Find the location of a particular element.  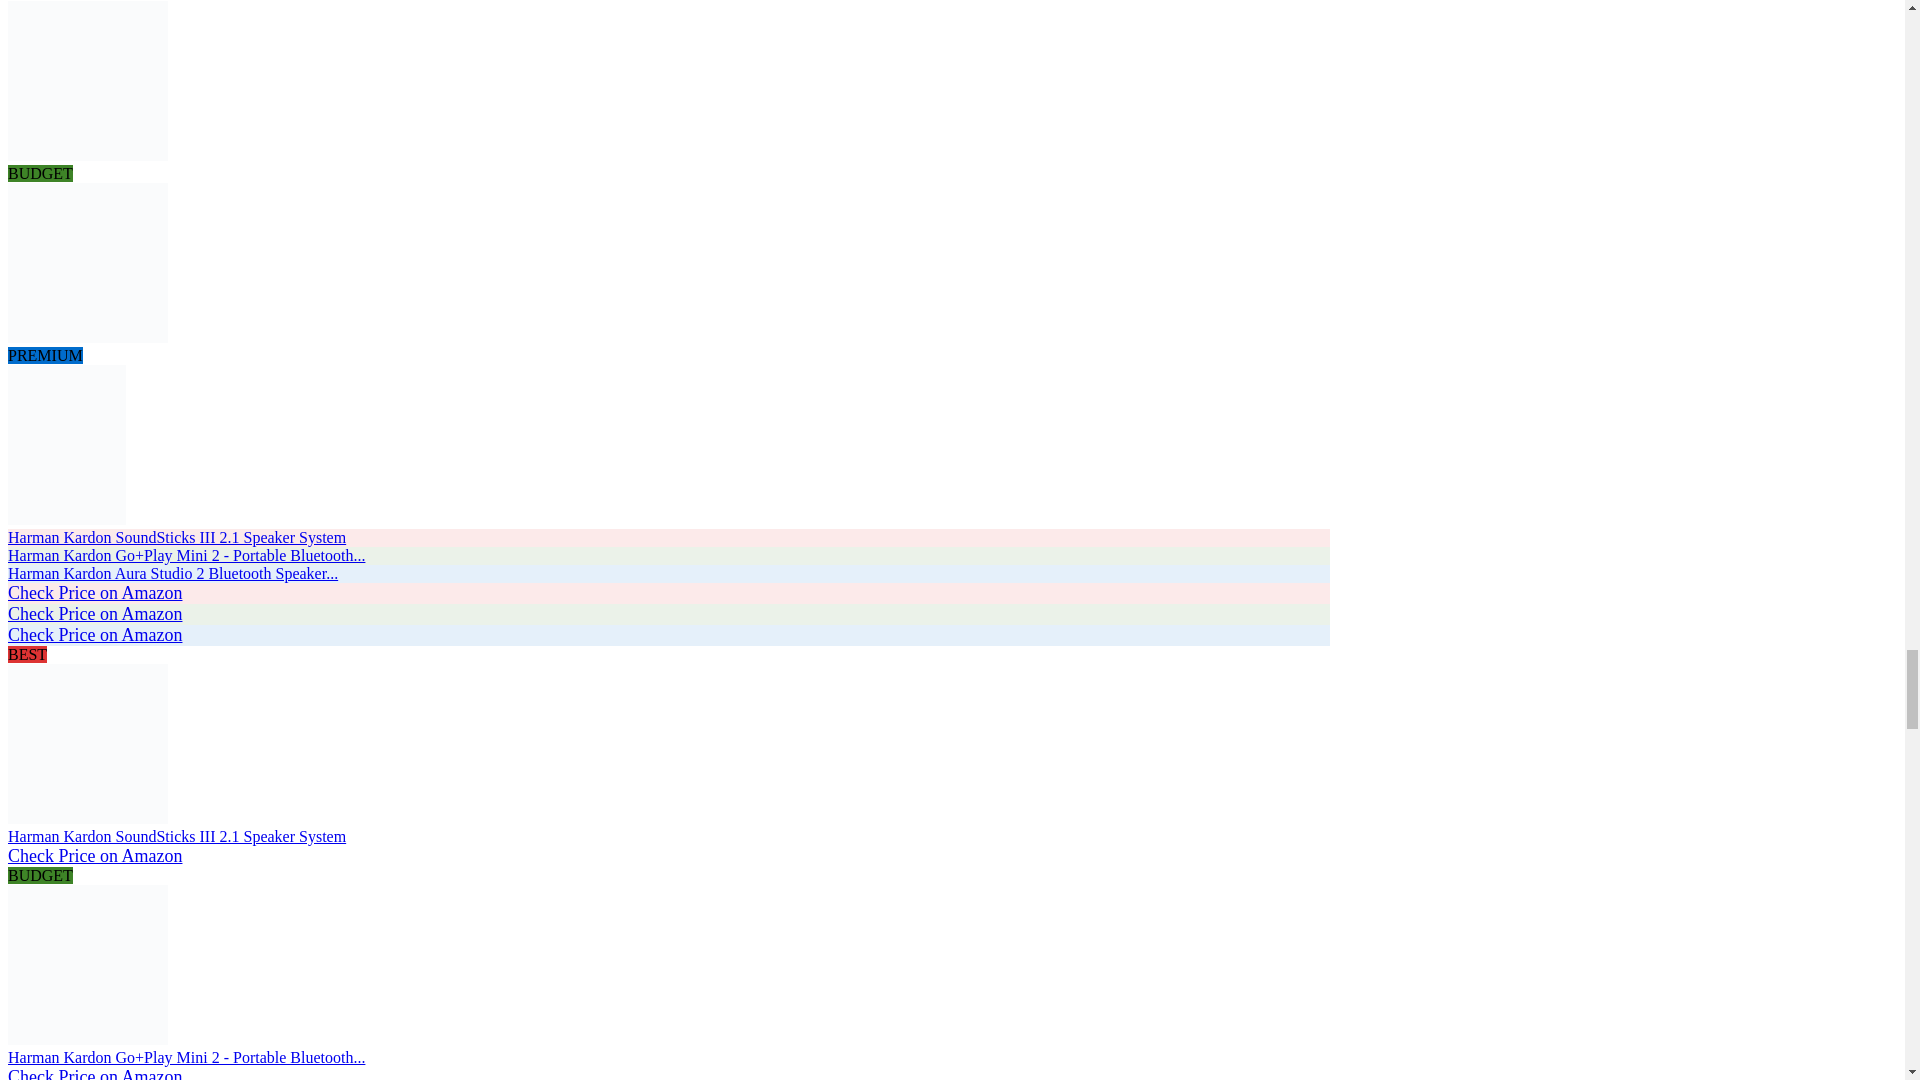

Check Price on Amazon is located at coordinates (94, 1074).